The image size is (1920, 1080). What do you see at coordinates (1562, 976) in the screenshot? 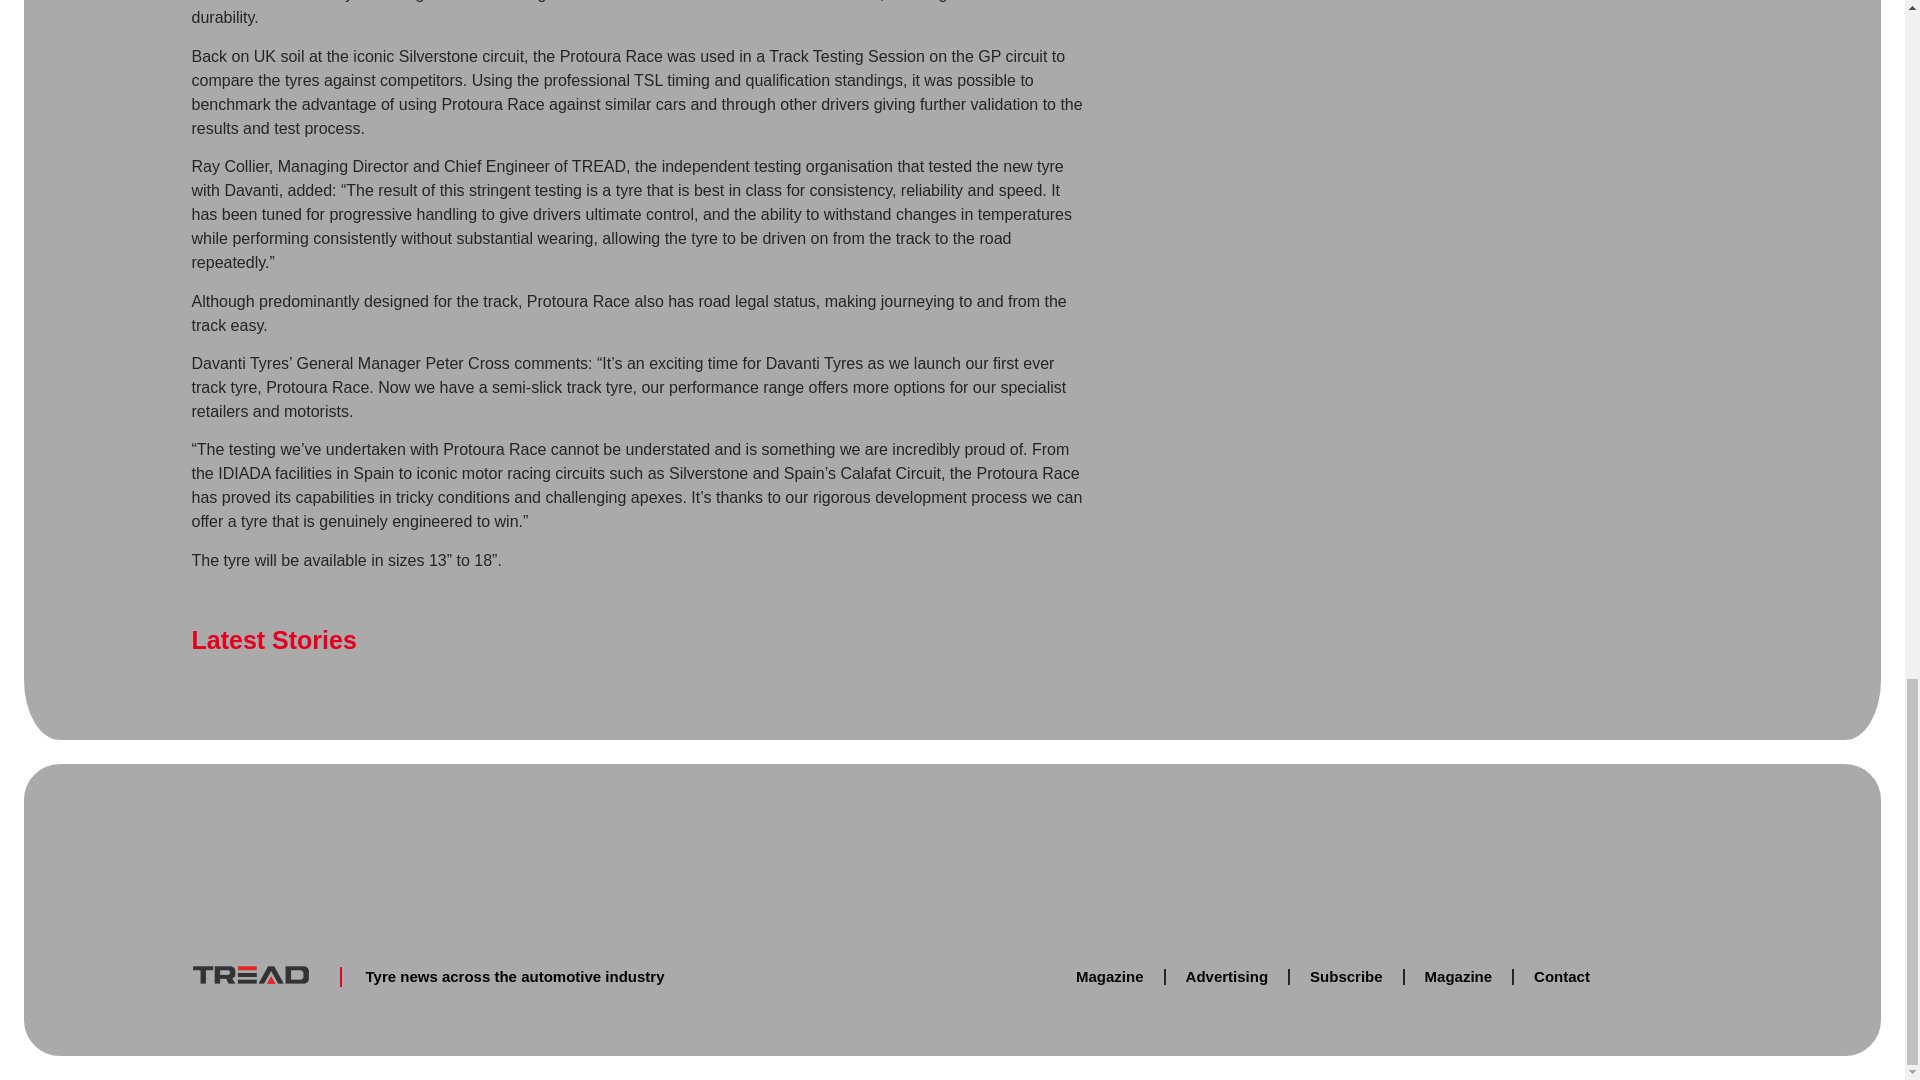
I see `Contact` at bounding box center [1562, 976].